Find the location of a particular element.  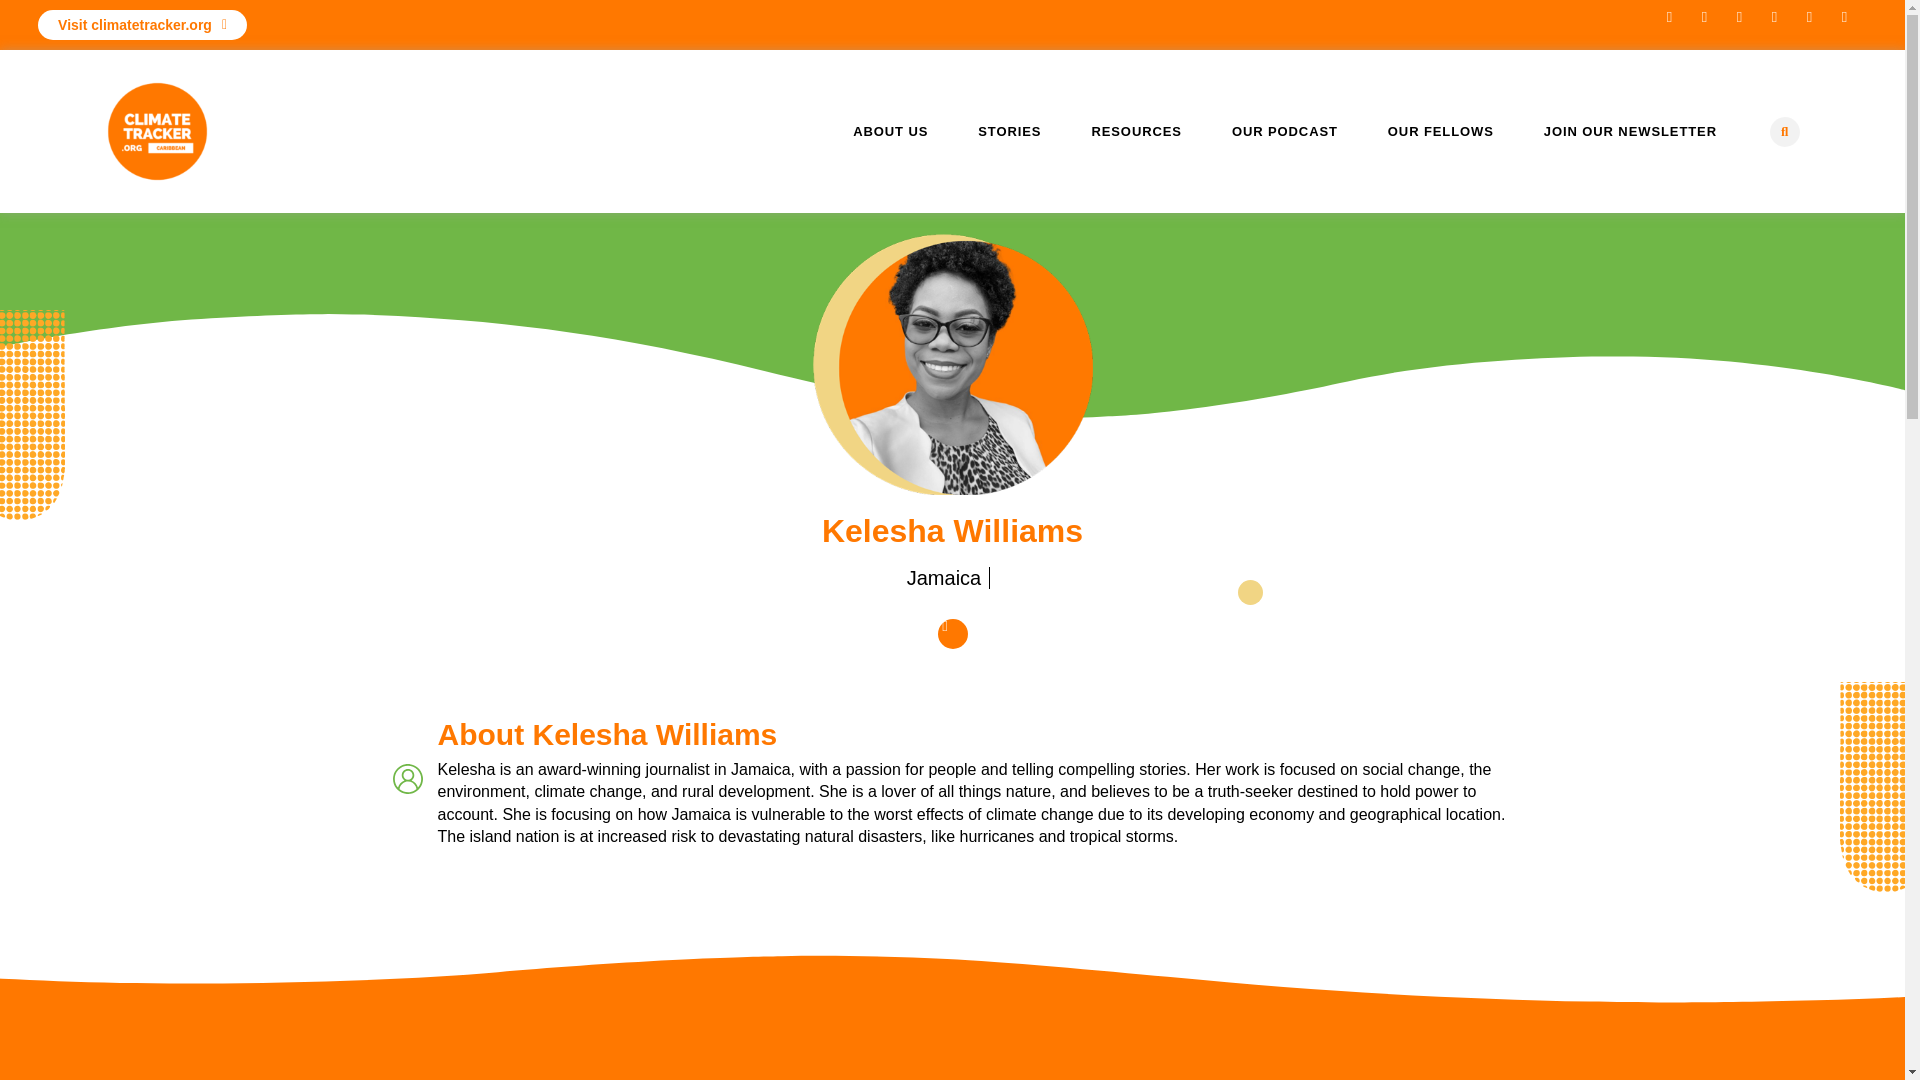

STORIES is located at coordinates (1010, 132).